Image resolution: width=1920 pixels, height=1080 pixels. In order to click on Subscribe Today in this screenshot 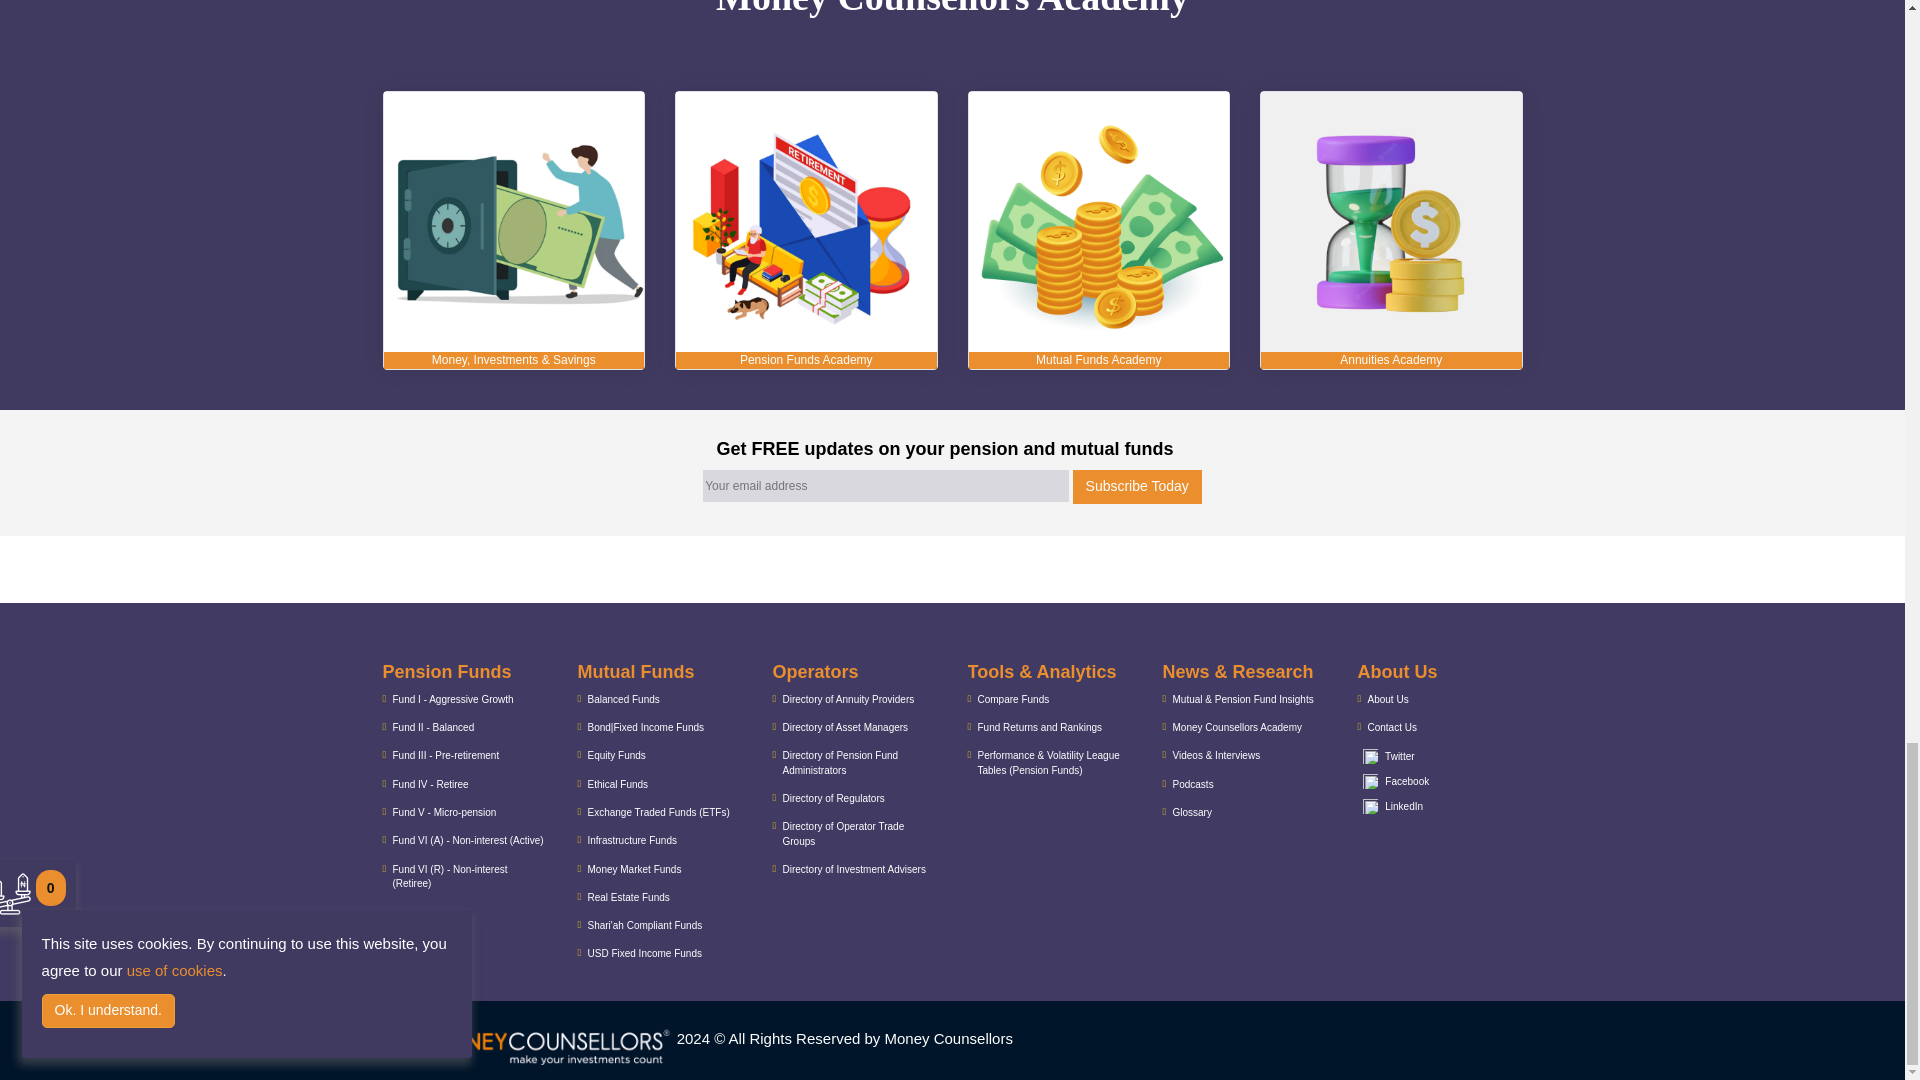, I will do `click(1137, 486)`.